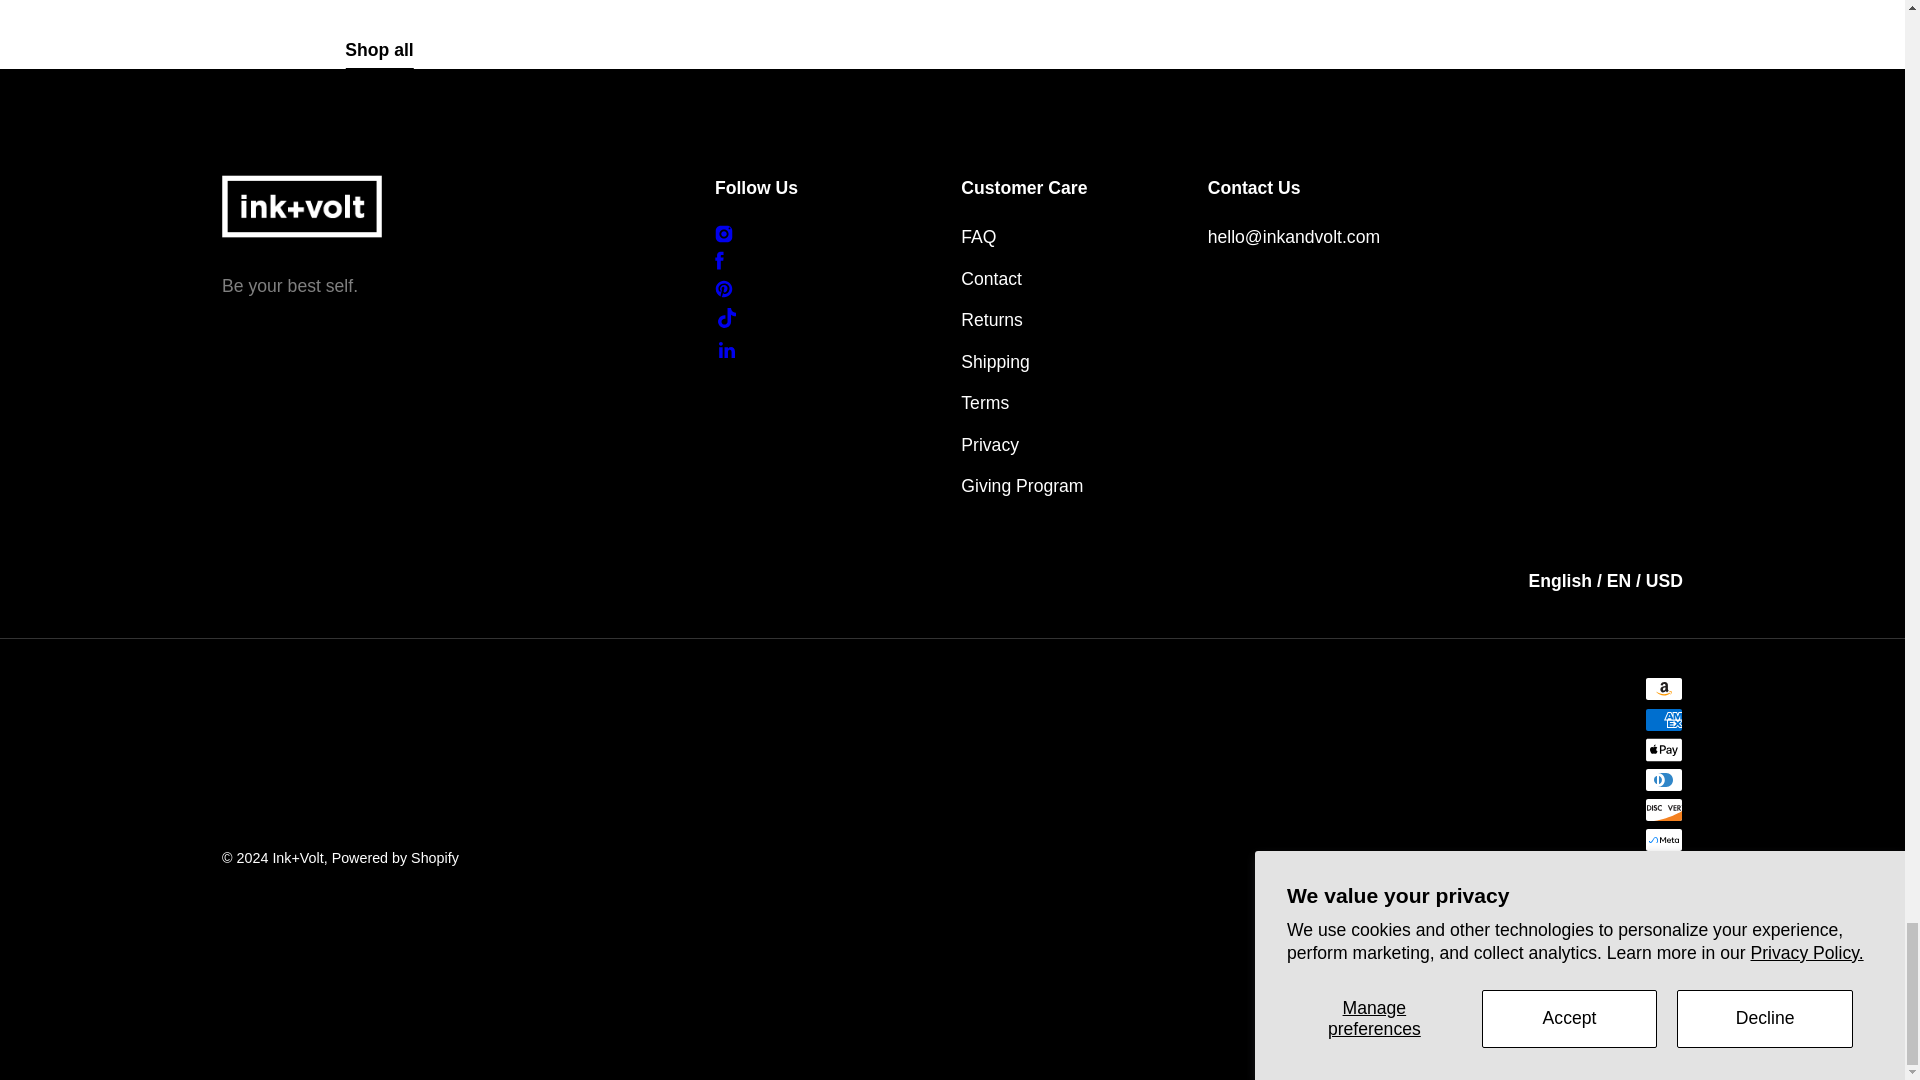  I want to click on Apple Pay, so click(1664, 750).